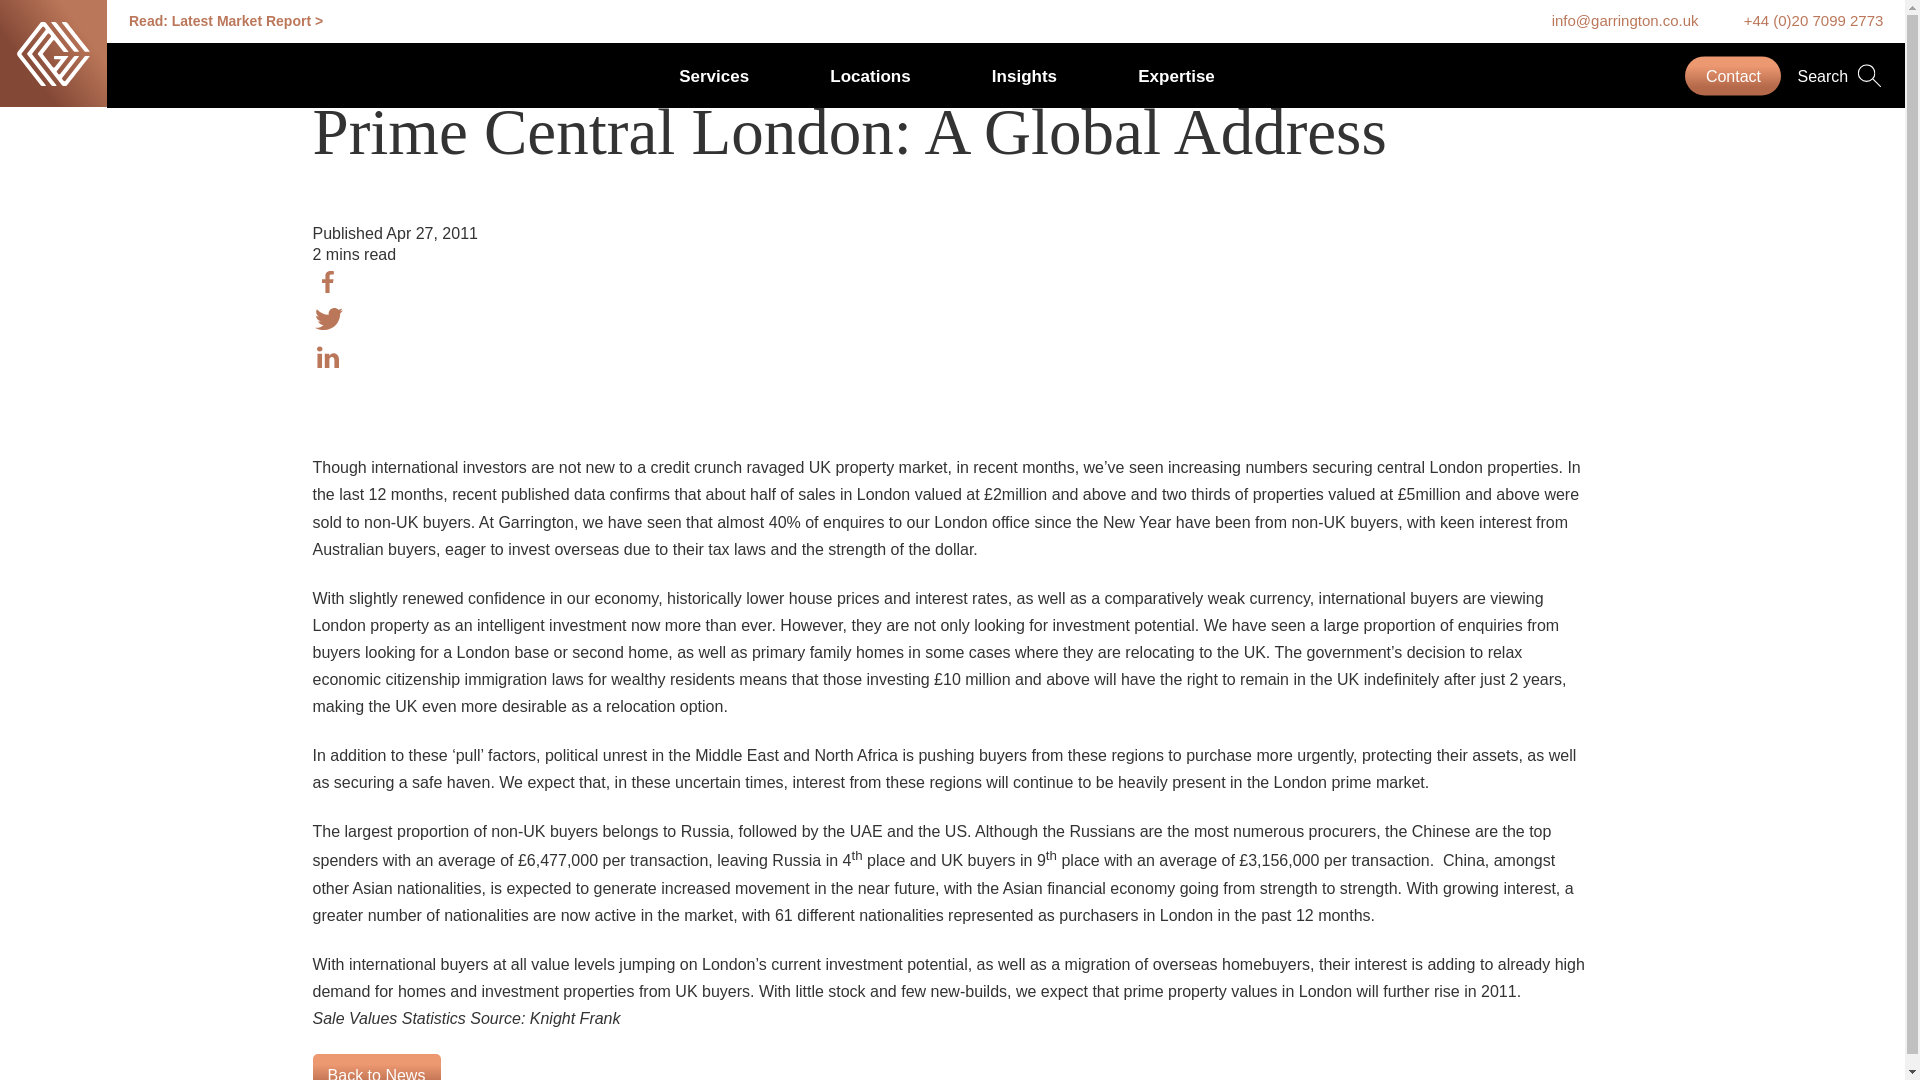 The image size is (1920, 1080). I want to click on Follow Garrington on Twitter, so click(1350, 782).